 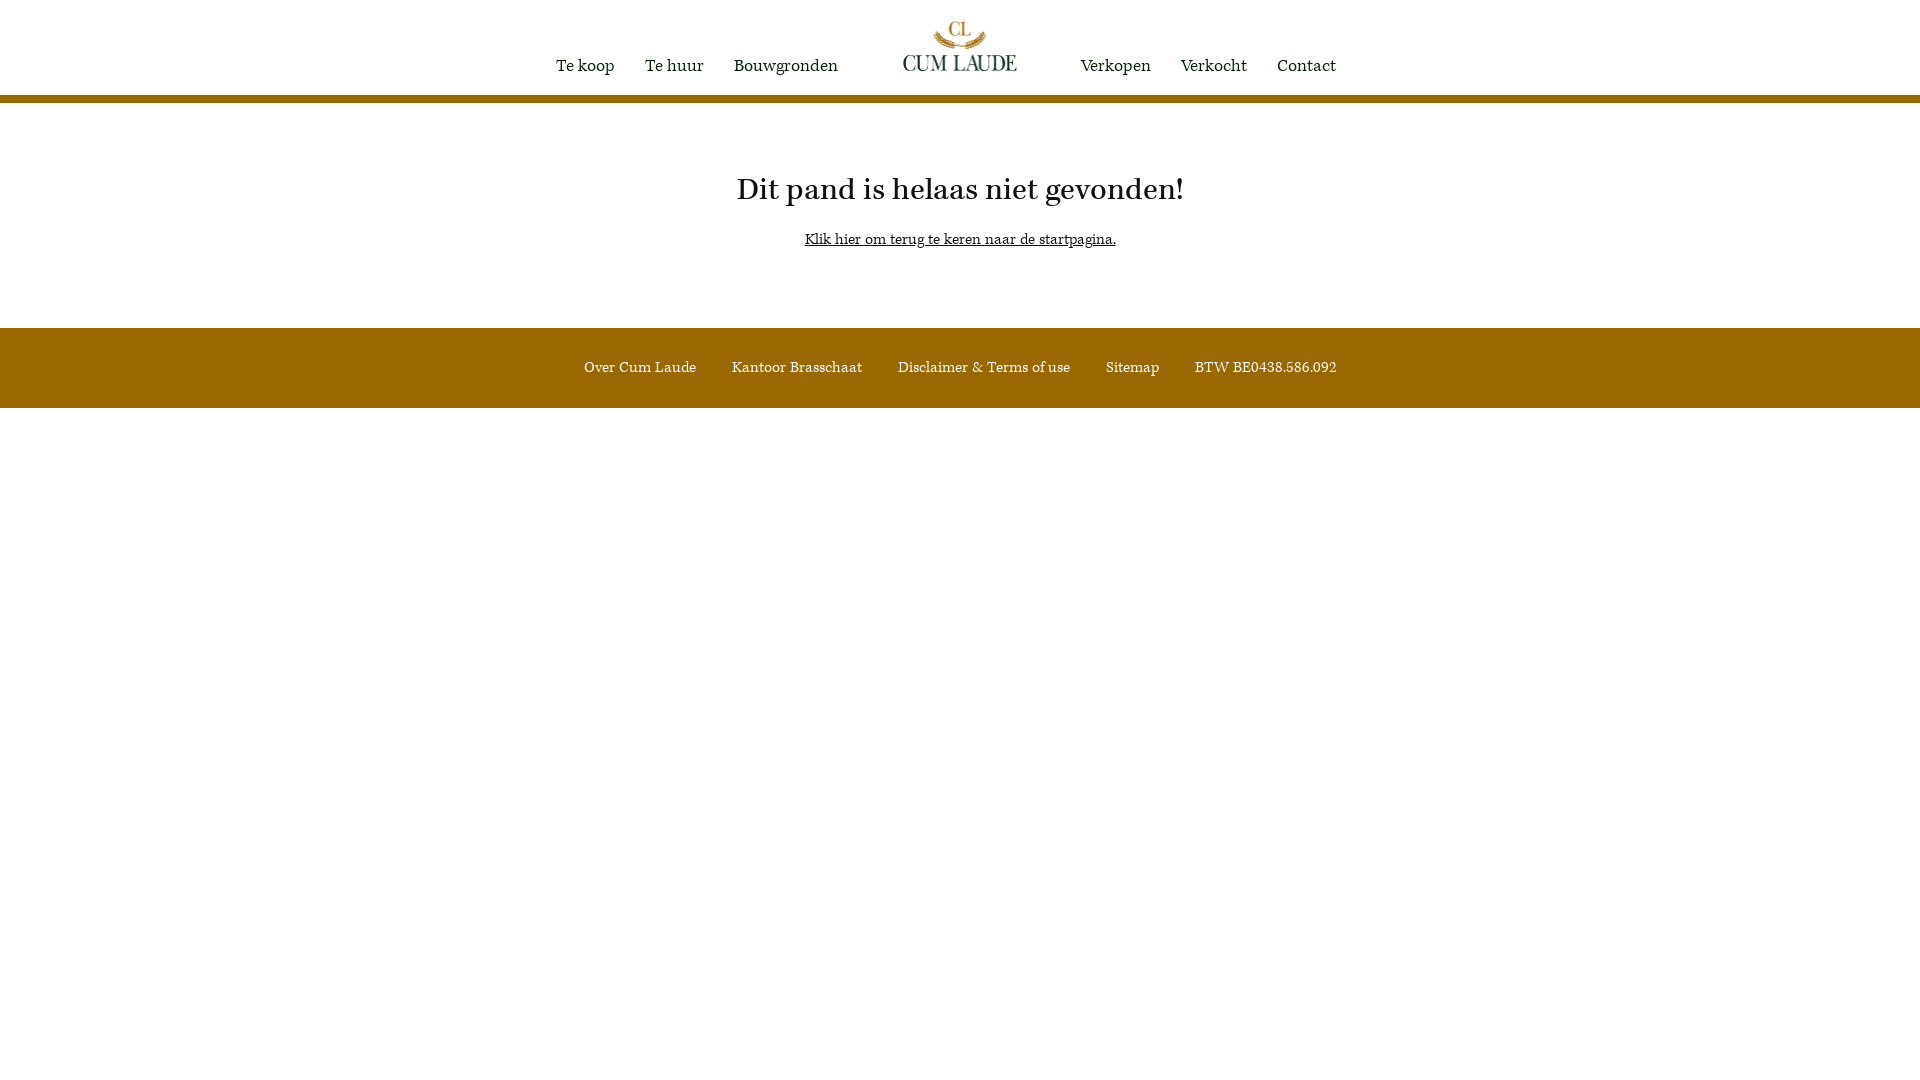 I want to click on Te koop, so click(x=584, y=66).